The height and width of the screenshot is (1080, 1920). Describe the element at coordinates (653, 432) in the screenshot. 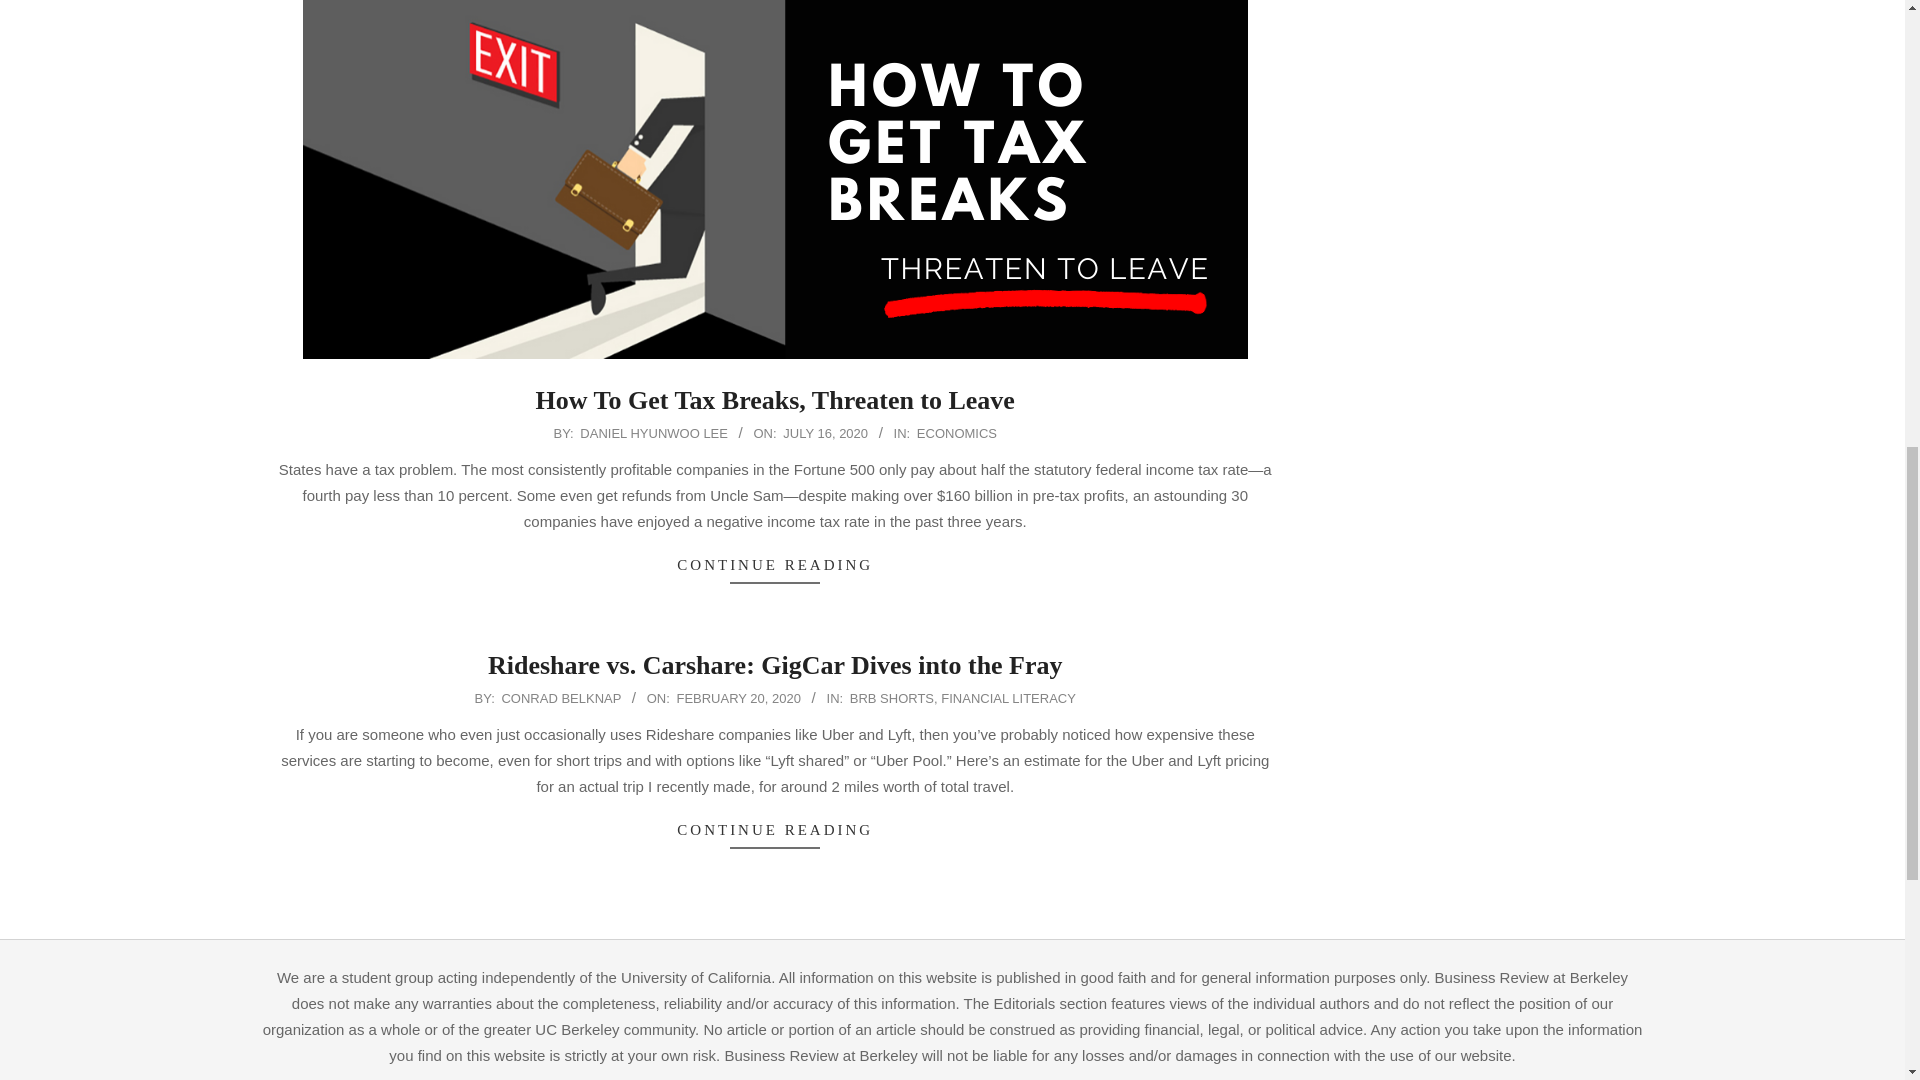

I see `Posts by Daniel Hyunwoo Lee` at that location.